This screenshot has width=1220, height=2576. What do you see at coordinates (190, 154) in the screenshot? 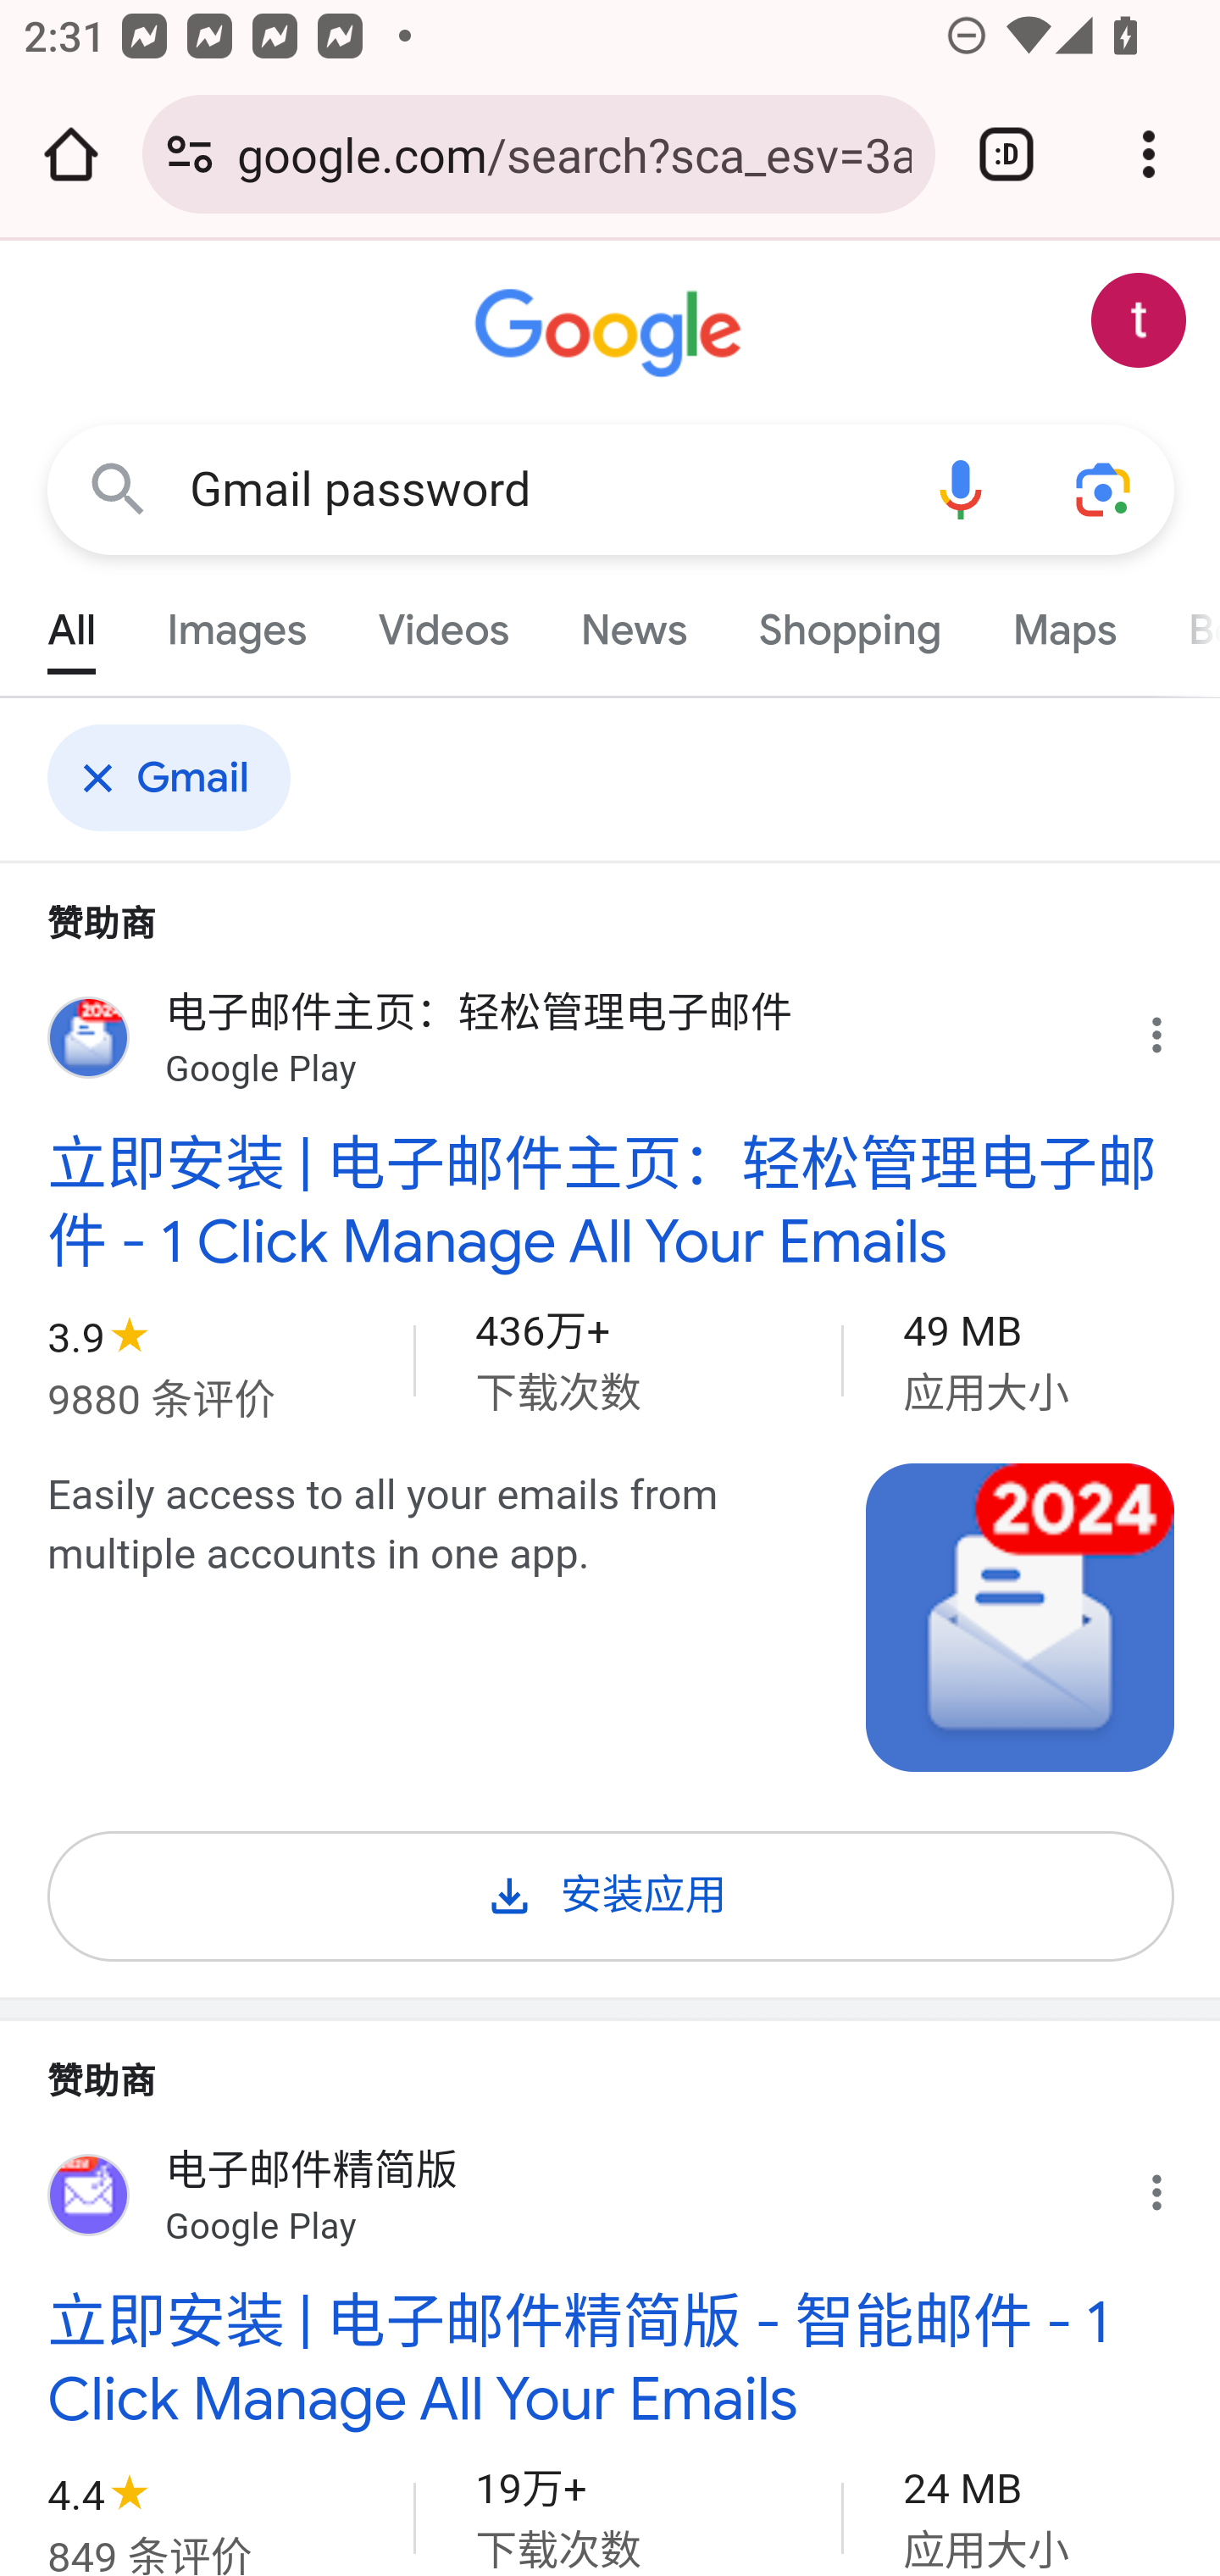
I see `Connection is secure` at bounding box center [190, 154].